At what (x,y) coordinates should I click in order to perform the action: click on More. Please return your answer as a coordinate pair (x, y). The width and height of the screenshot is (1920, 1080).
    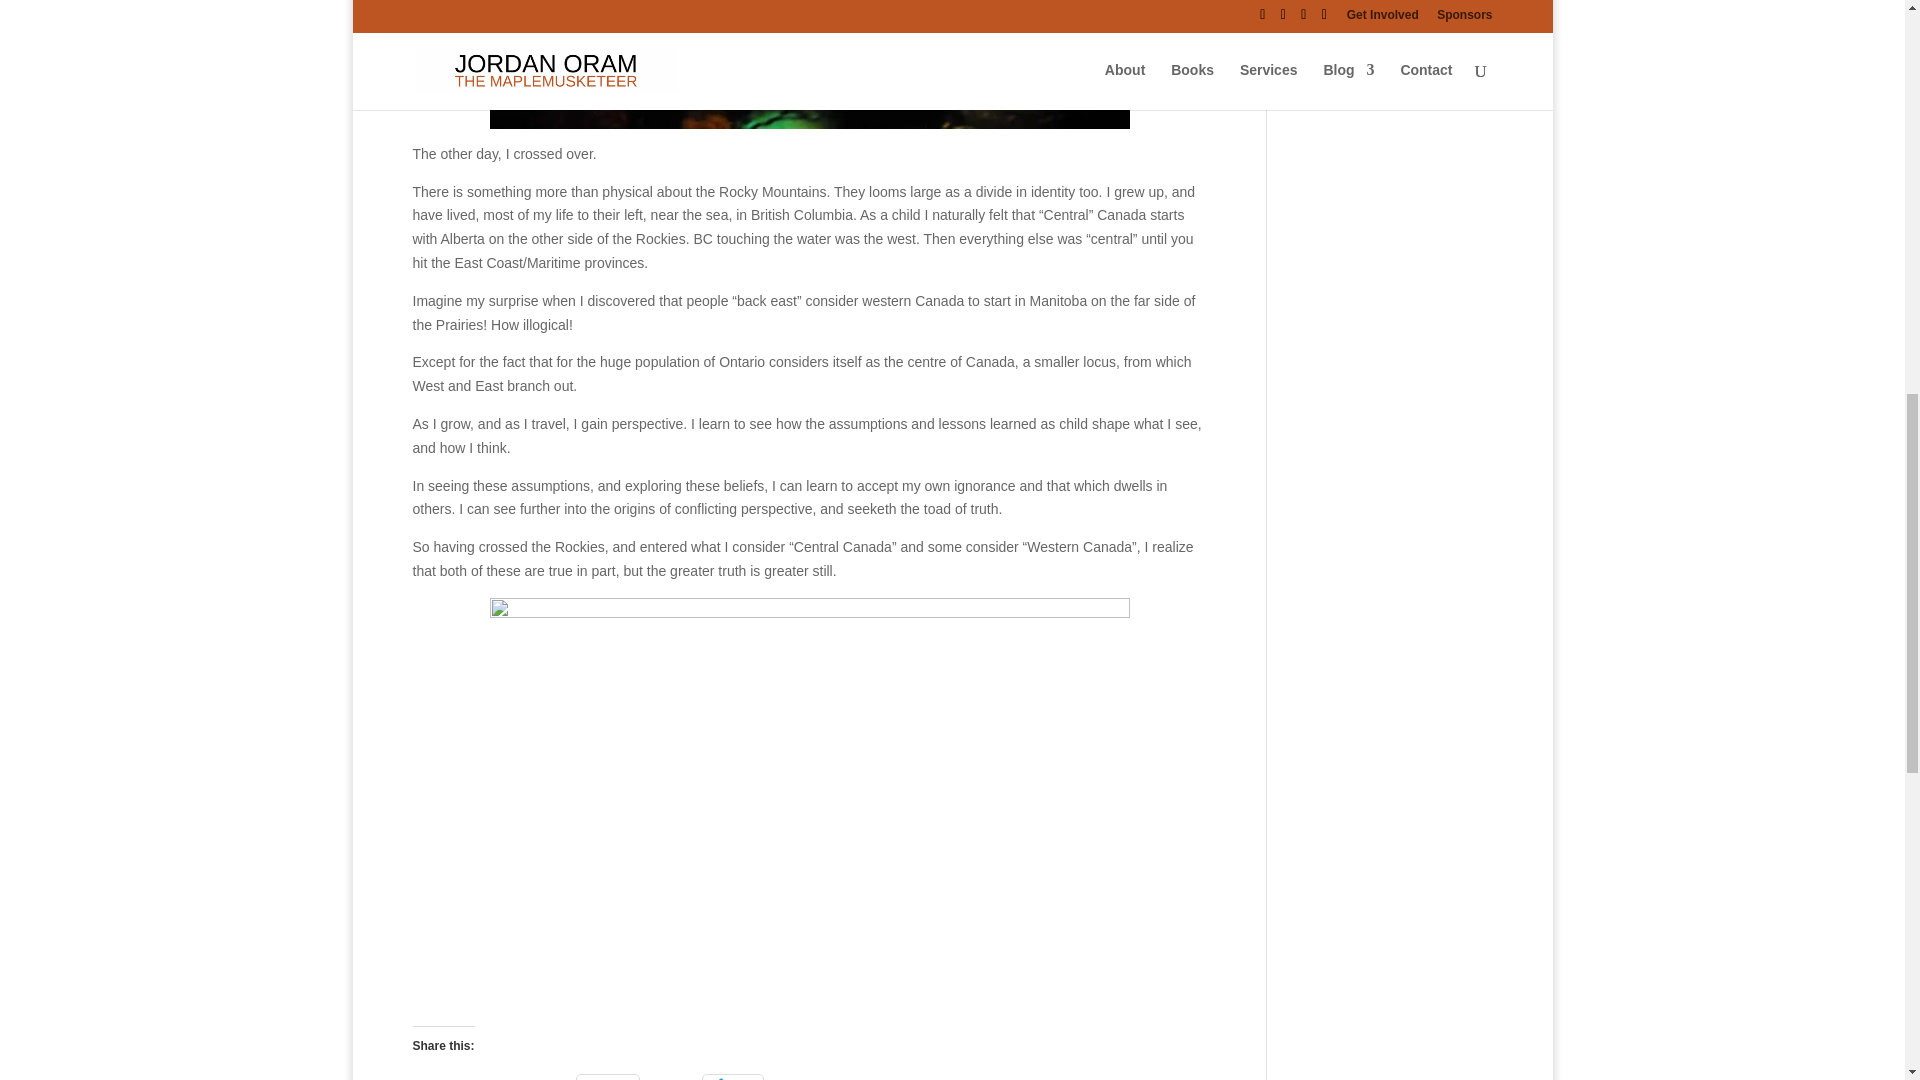
    Looking at the image, I should click on (732, 1077).